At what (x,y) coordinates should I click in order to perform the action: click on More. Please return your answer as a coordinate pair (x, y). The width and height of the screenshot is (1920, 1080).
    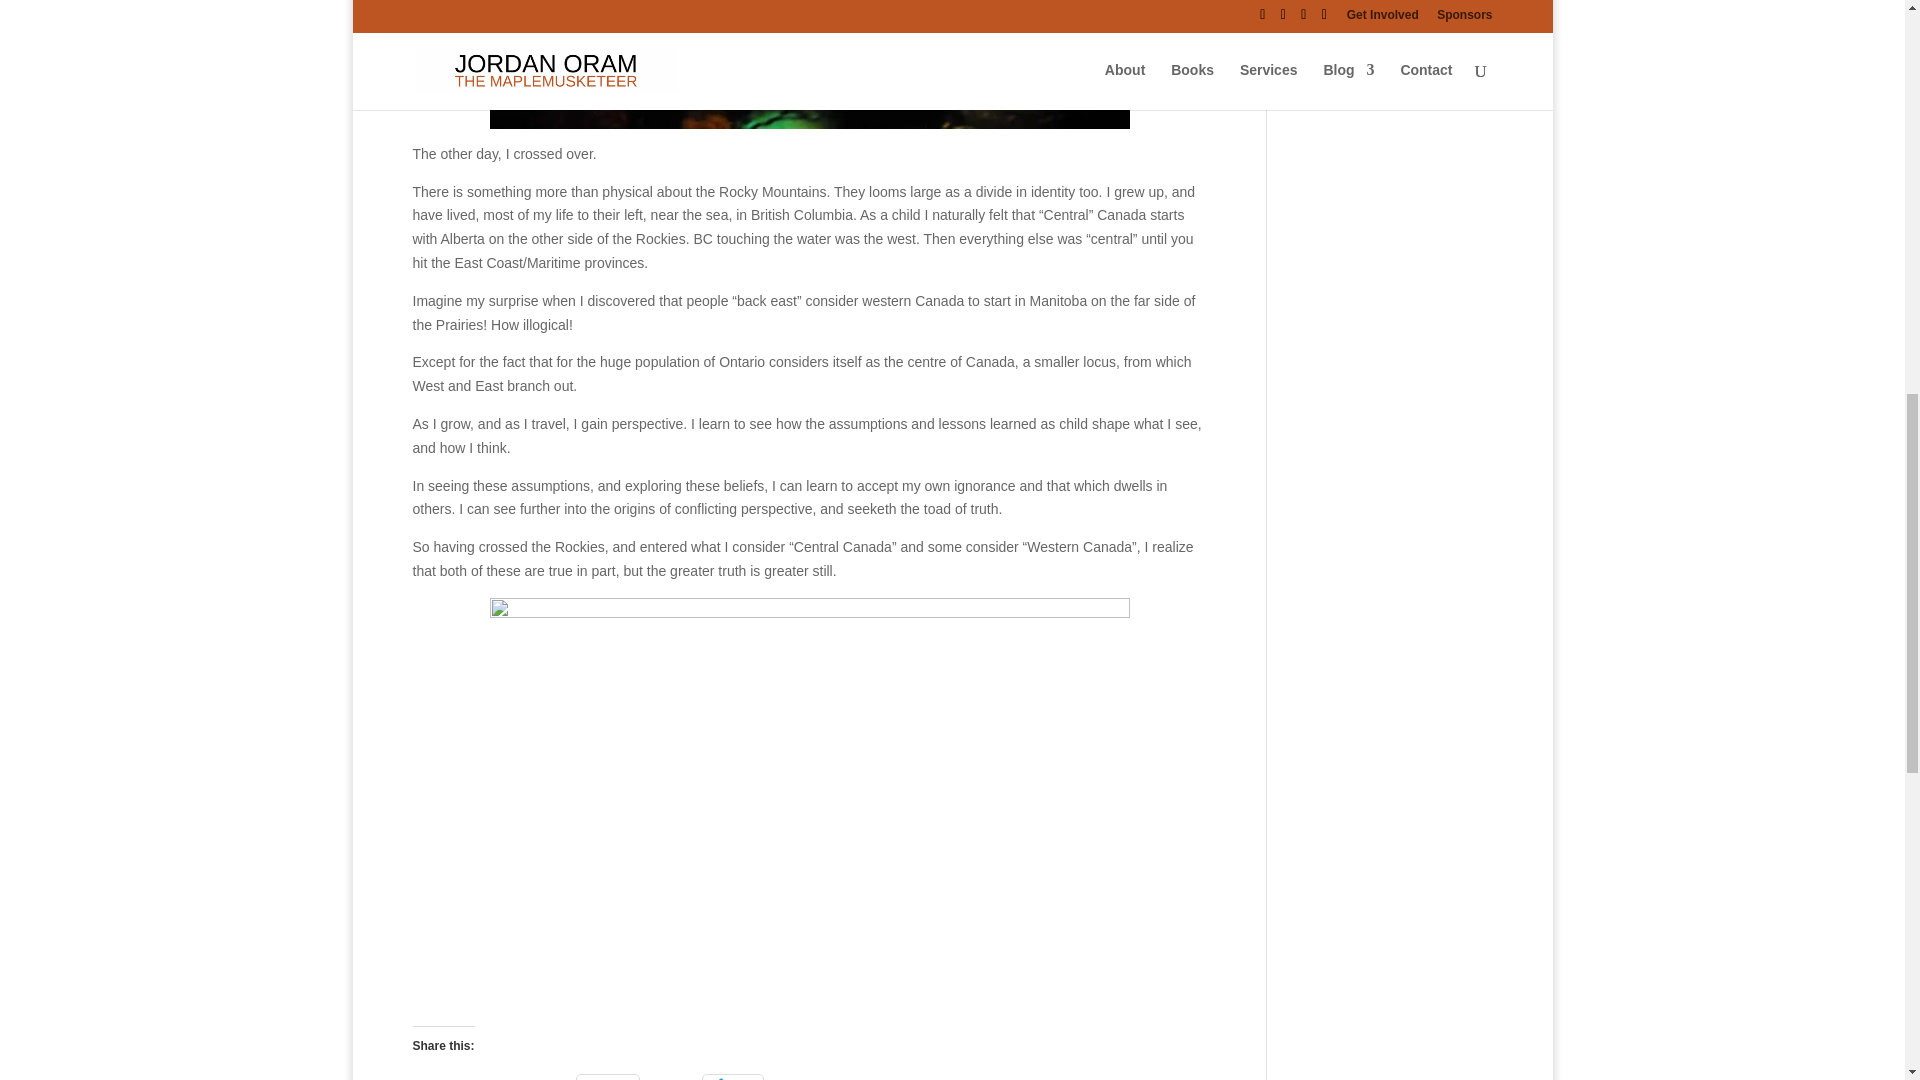
    Looking at the image, I should click on (732, 1077).